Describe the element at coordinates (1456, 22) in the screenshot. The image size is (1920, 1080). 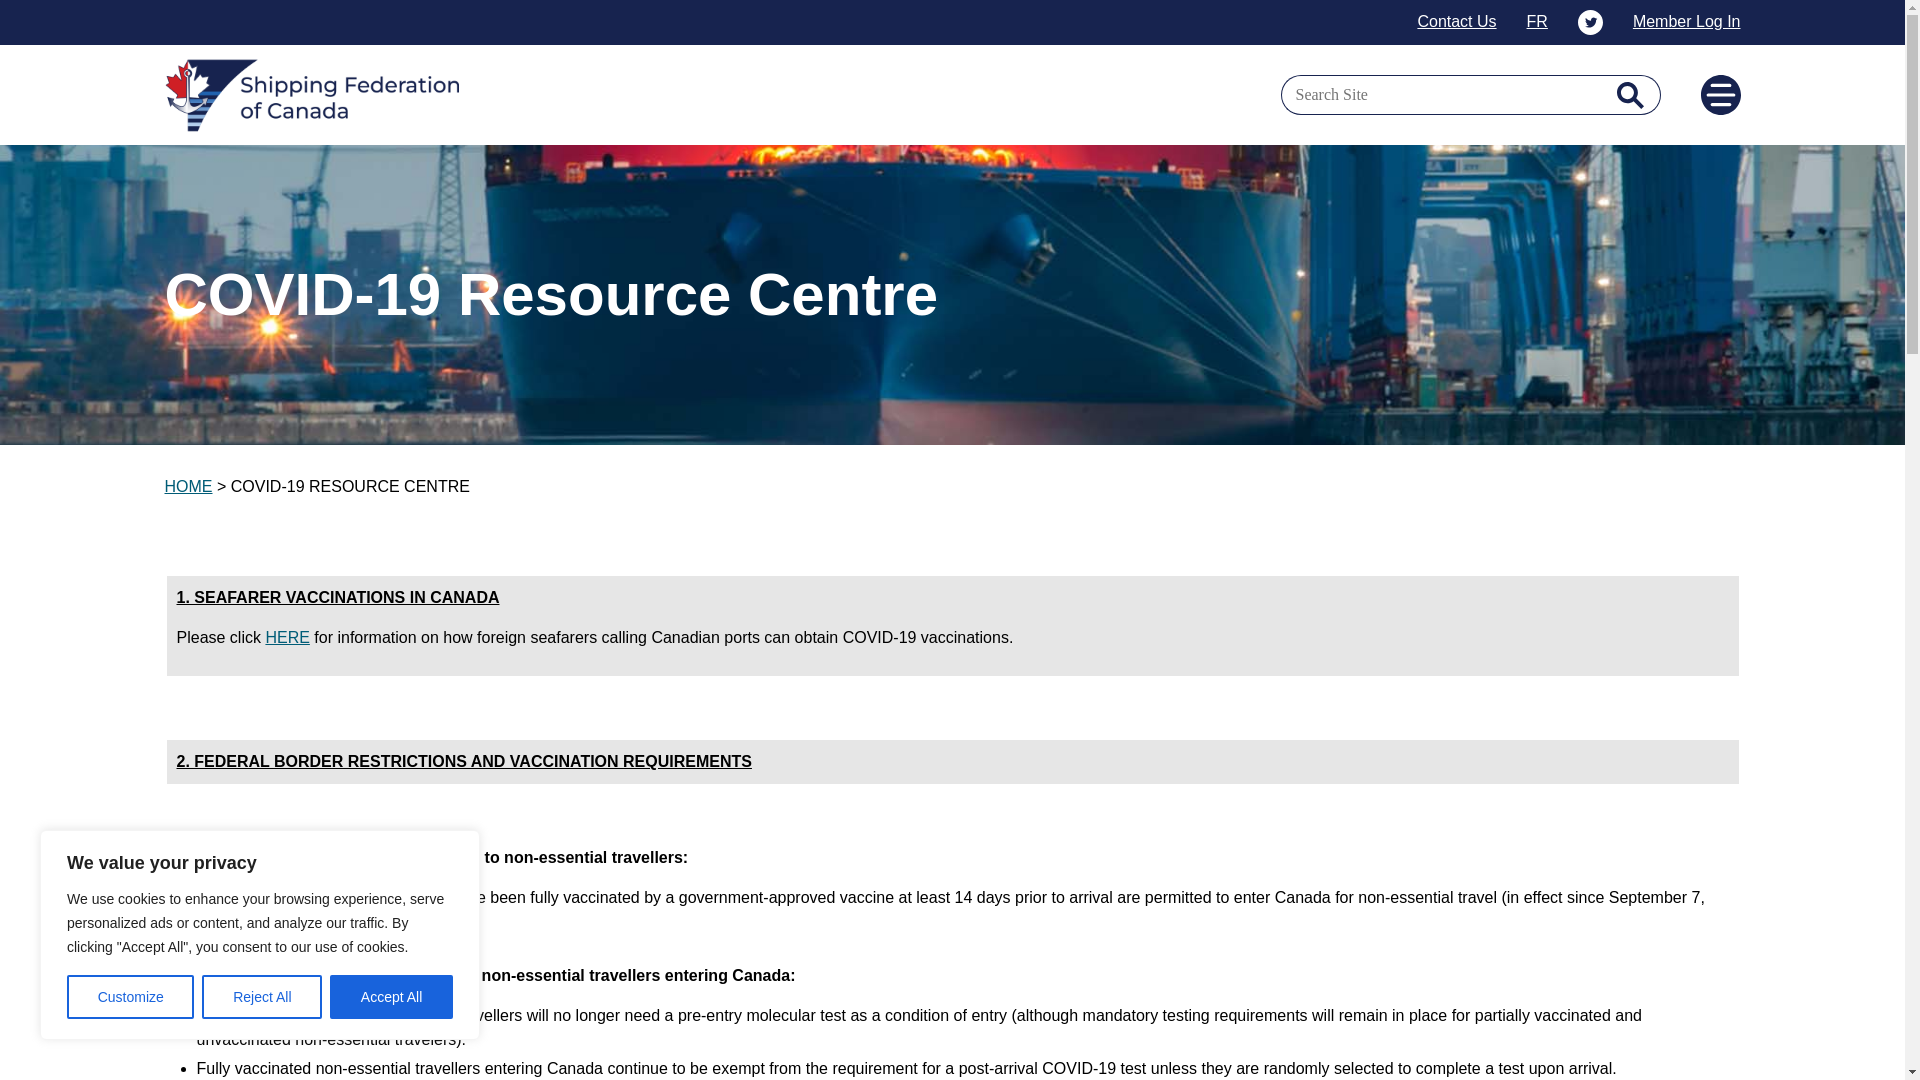
I see `Contact Us` at that location.